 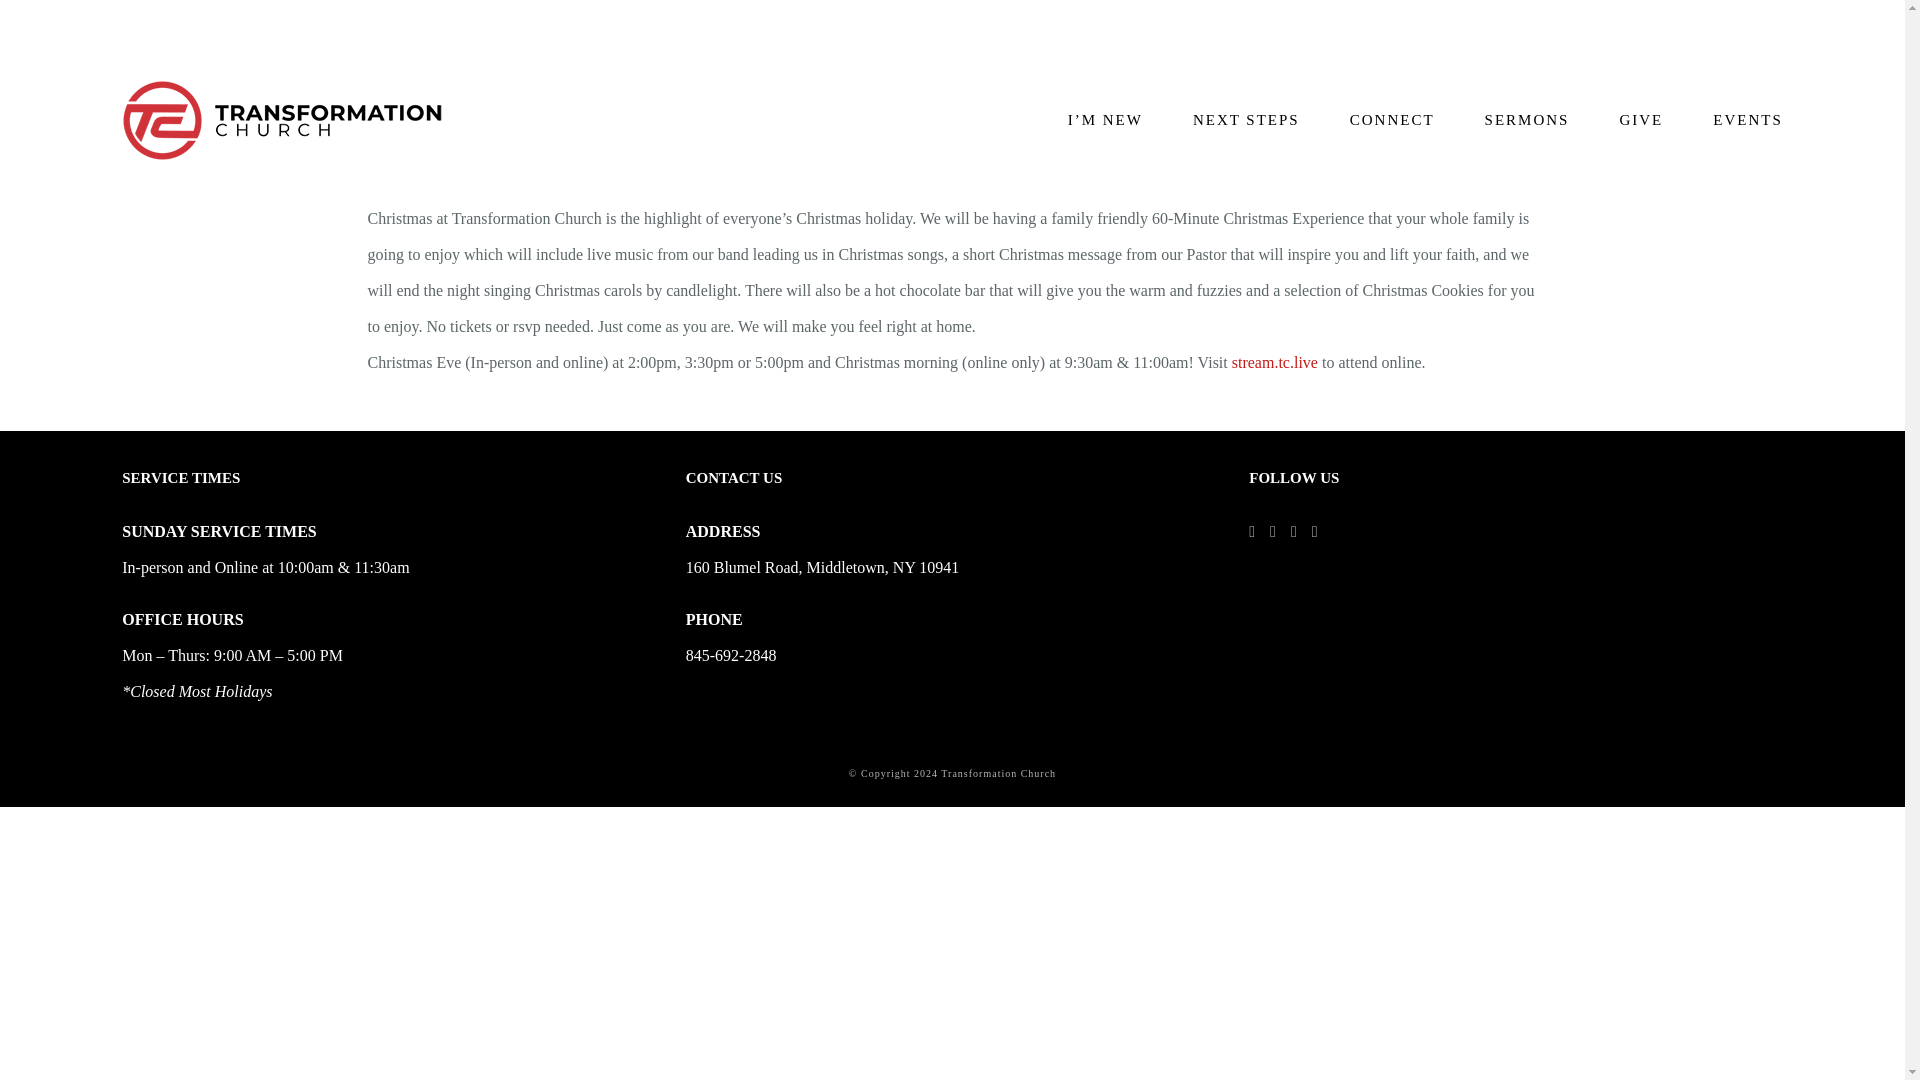 What do you see at coordinates (1274, 362) in the screenshot?
I see `stream.tc.live` at bounding box center [1274, 362].